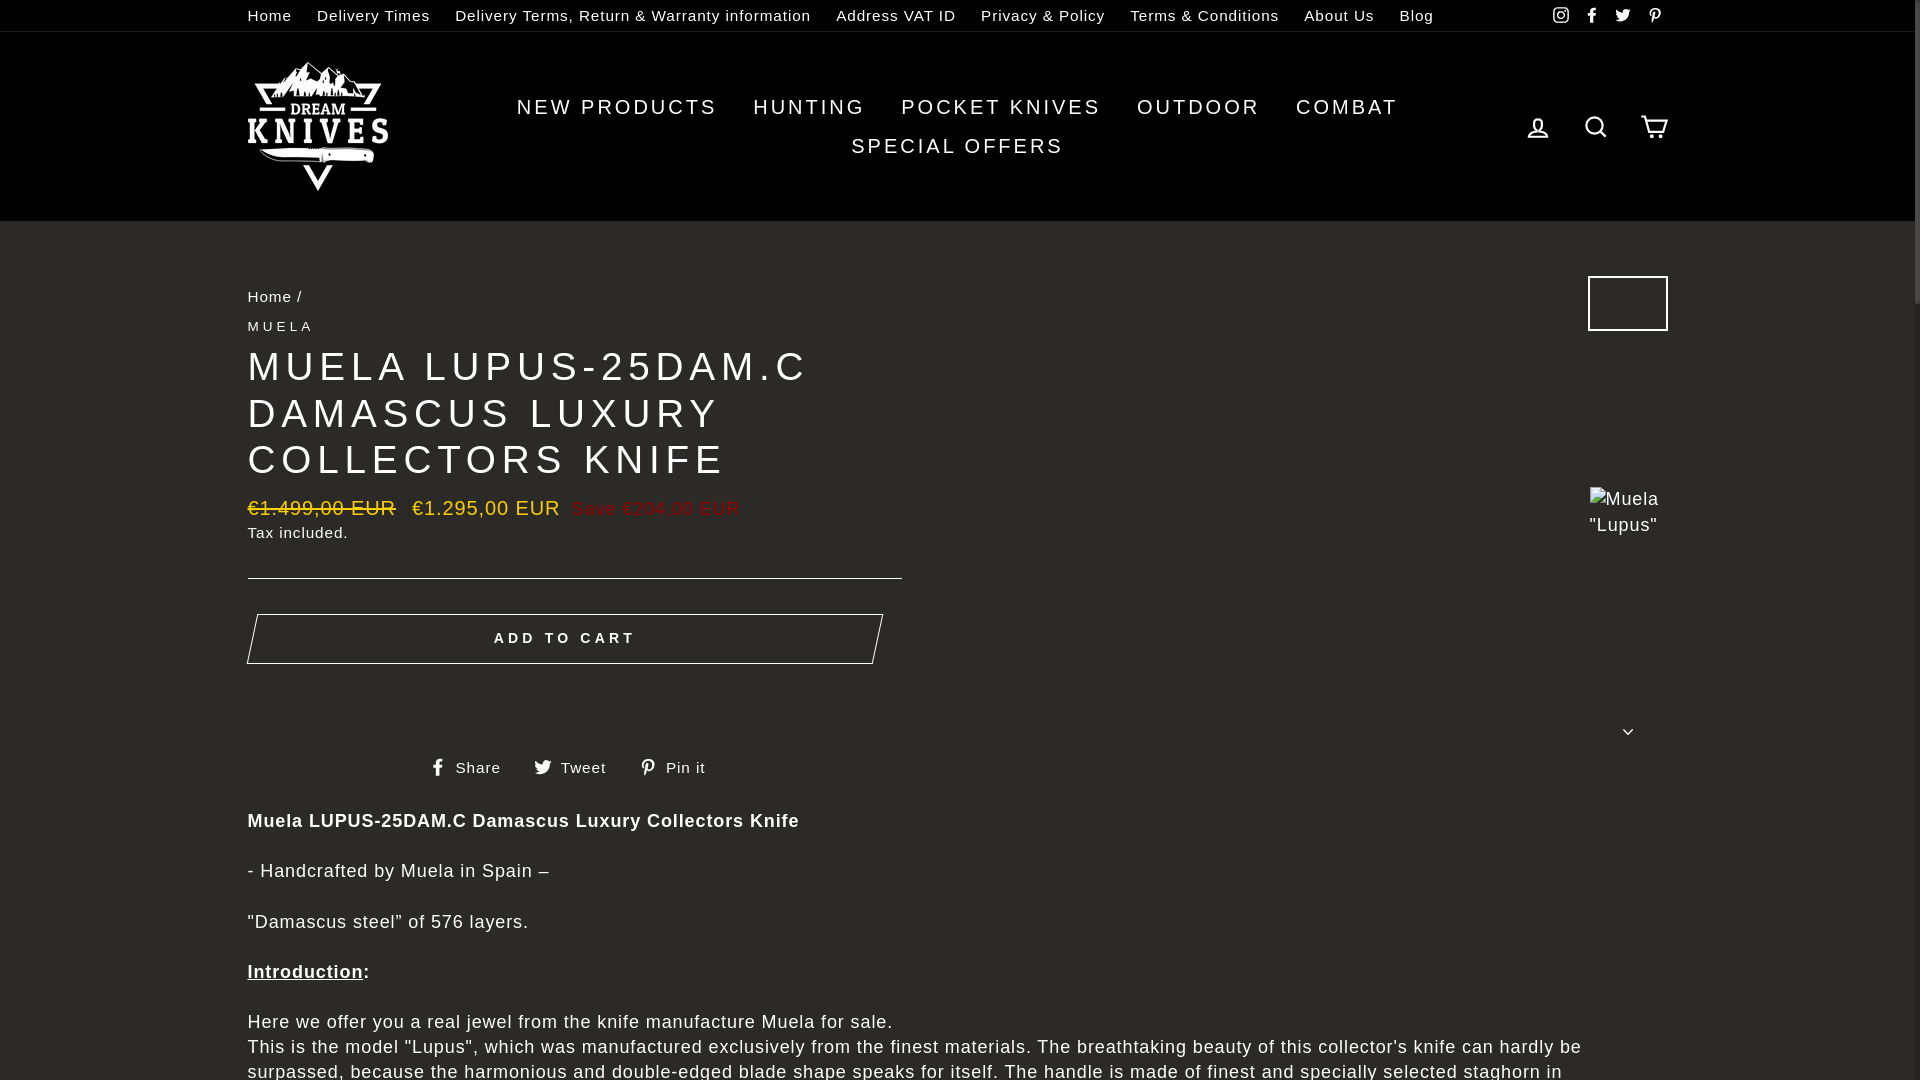 The image size is (1920, 1080). I want to click on Tweet on Twitter, so click(576, 766).